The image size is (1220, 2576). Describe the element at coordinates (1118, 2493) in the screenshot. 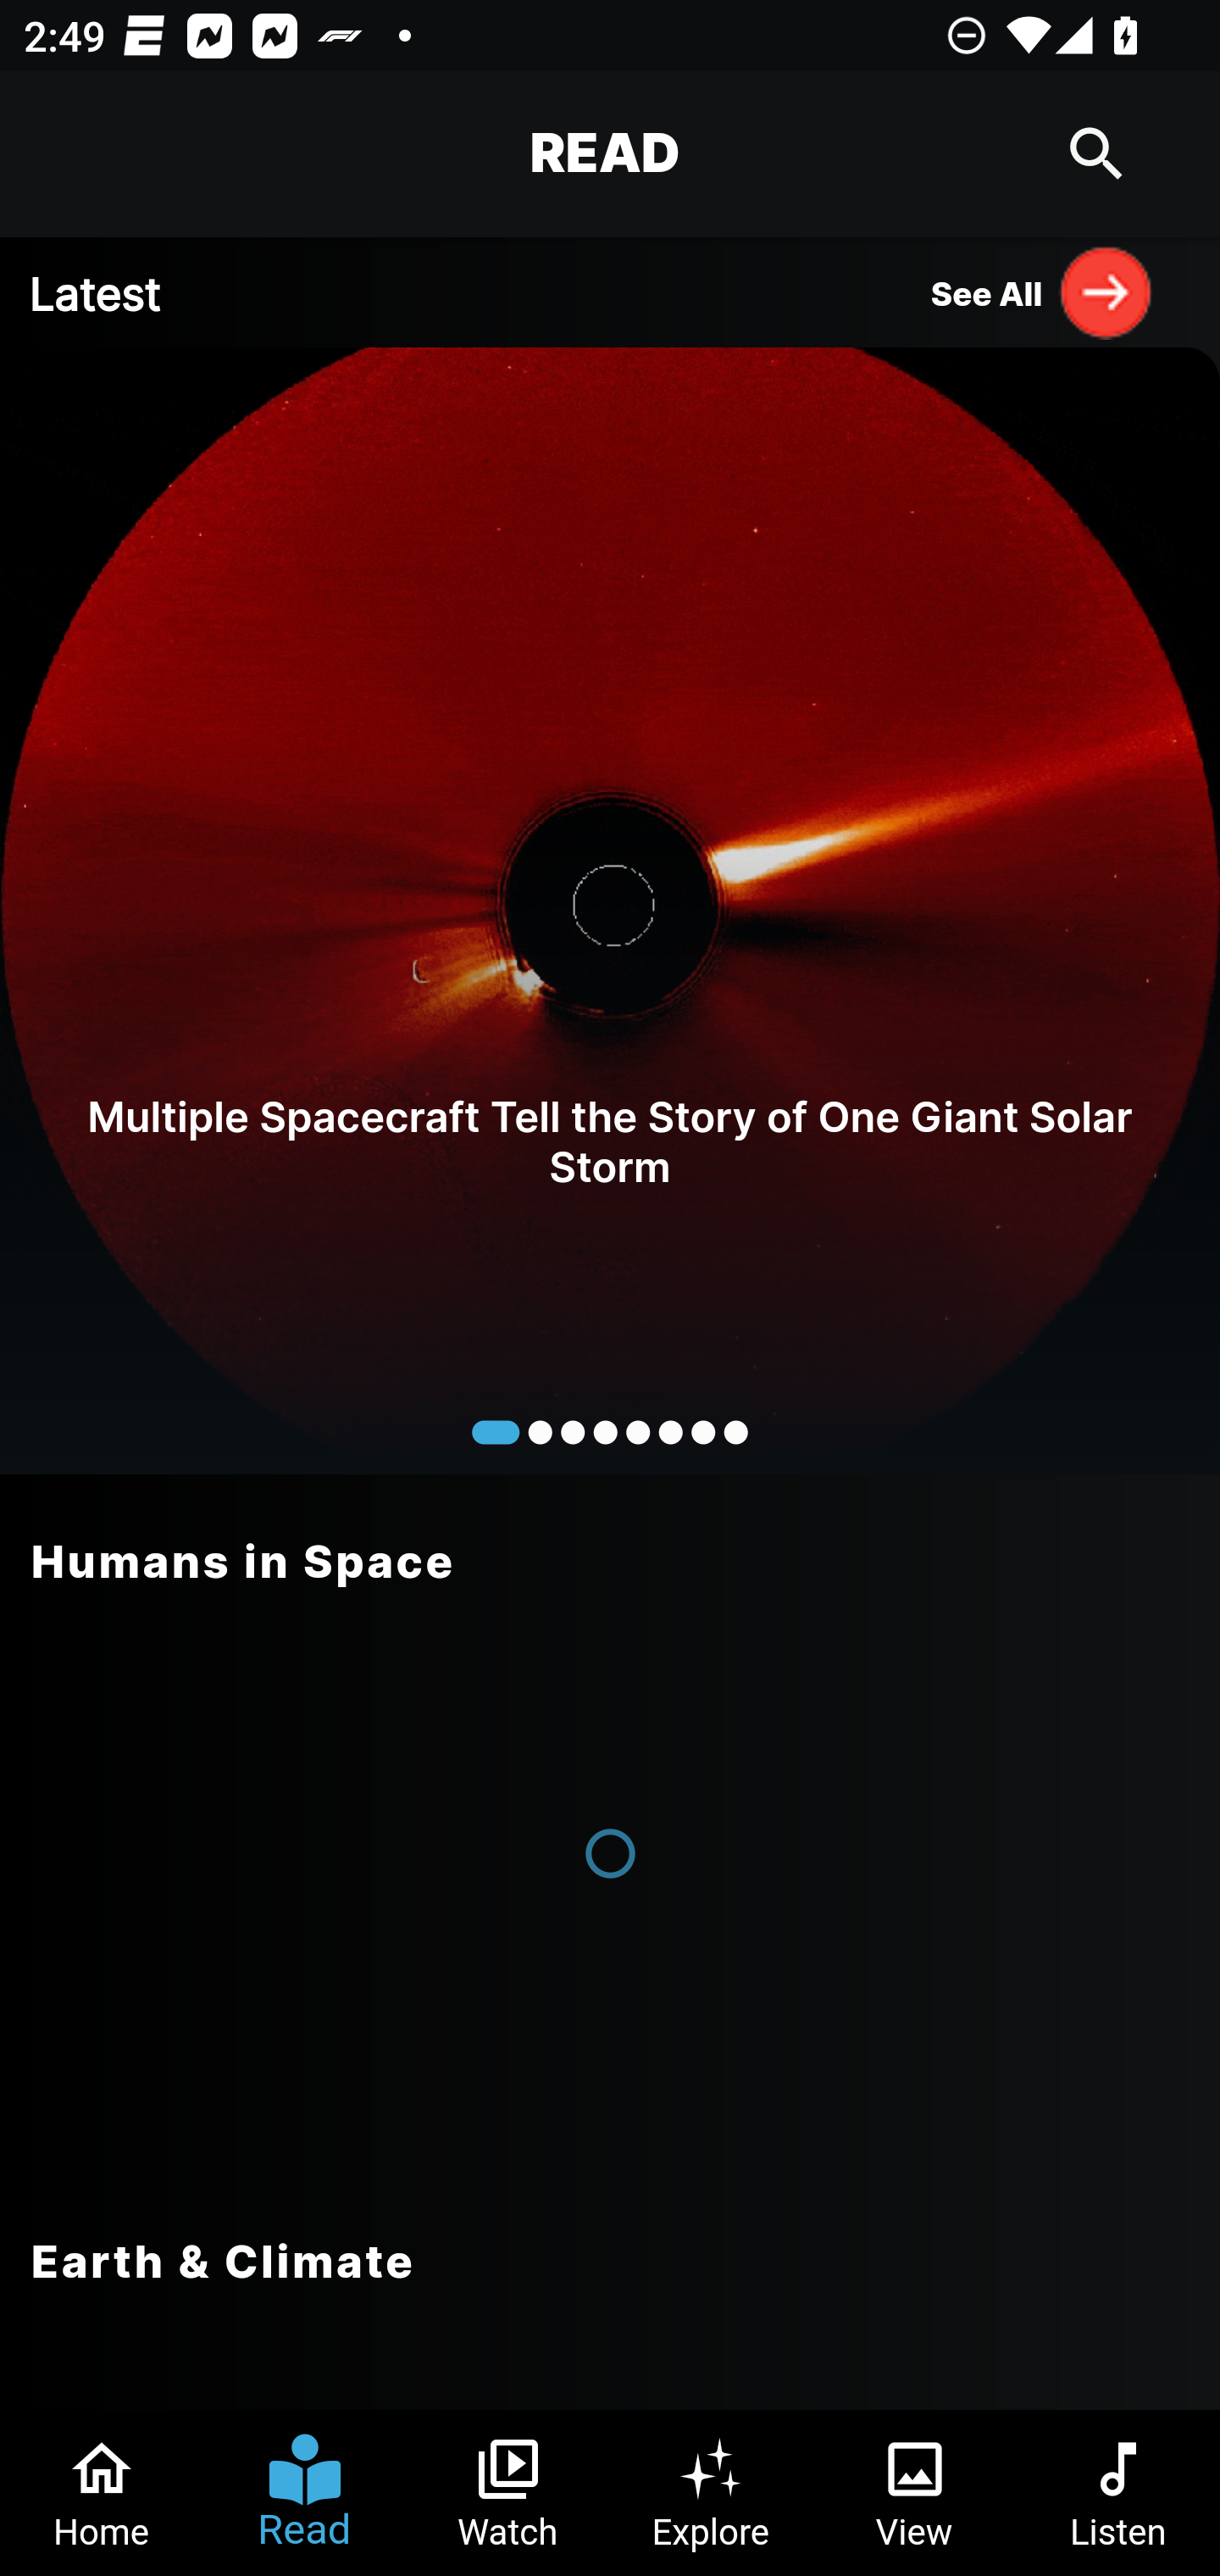

I see `Listen
Tab 6 of 6` at that location.